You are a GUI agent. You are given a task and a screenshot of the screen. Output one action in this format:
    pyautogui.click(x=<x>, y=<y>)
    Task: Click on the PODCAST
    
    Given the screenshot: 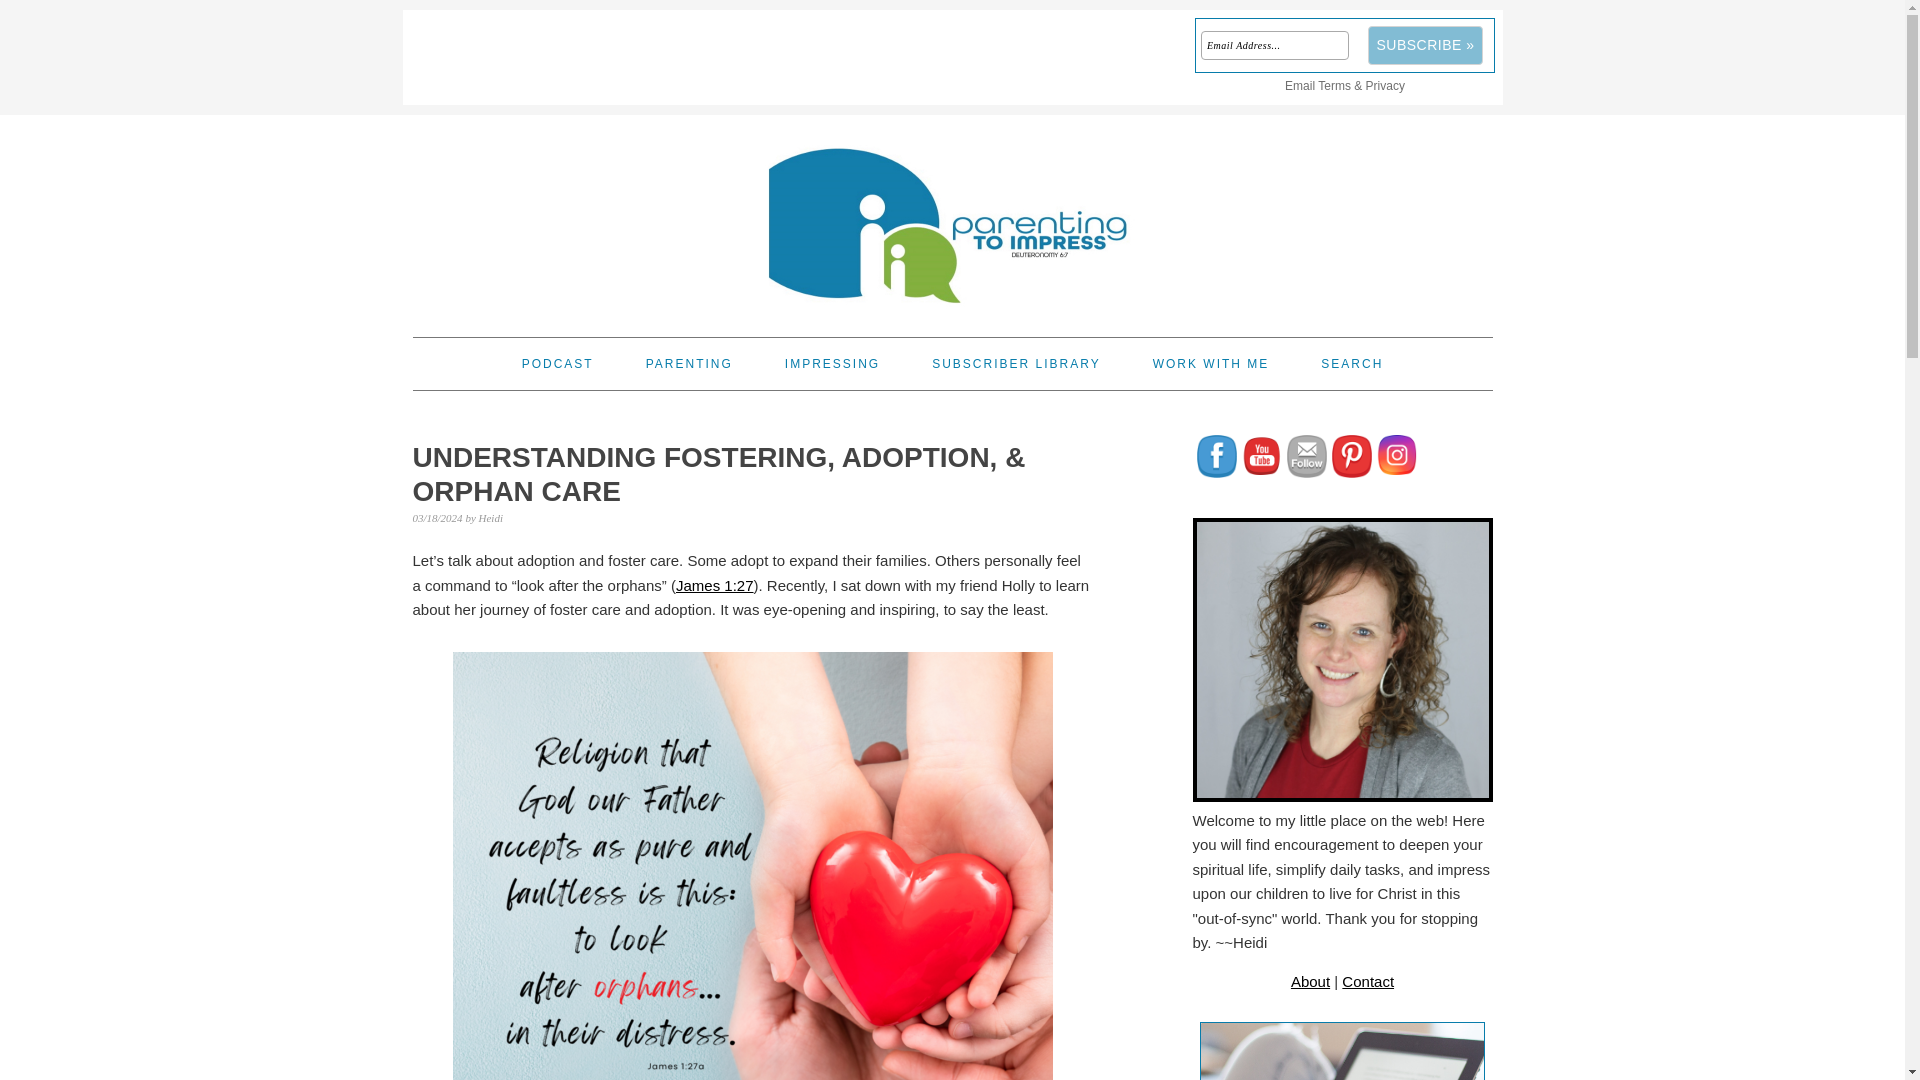 What is the action you would take?
    pyautogui.click(x=558, y=364)
    